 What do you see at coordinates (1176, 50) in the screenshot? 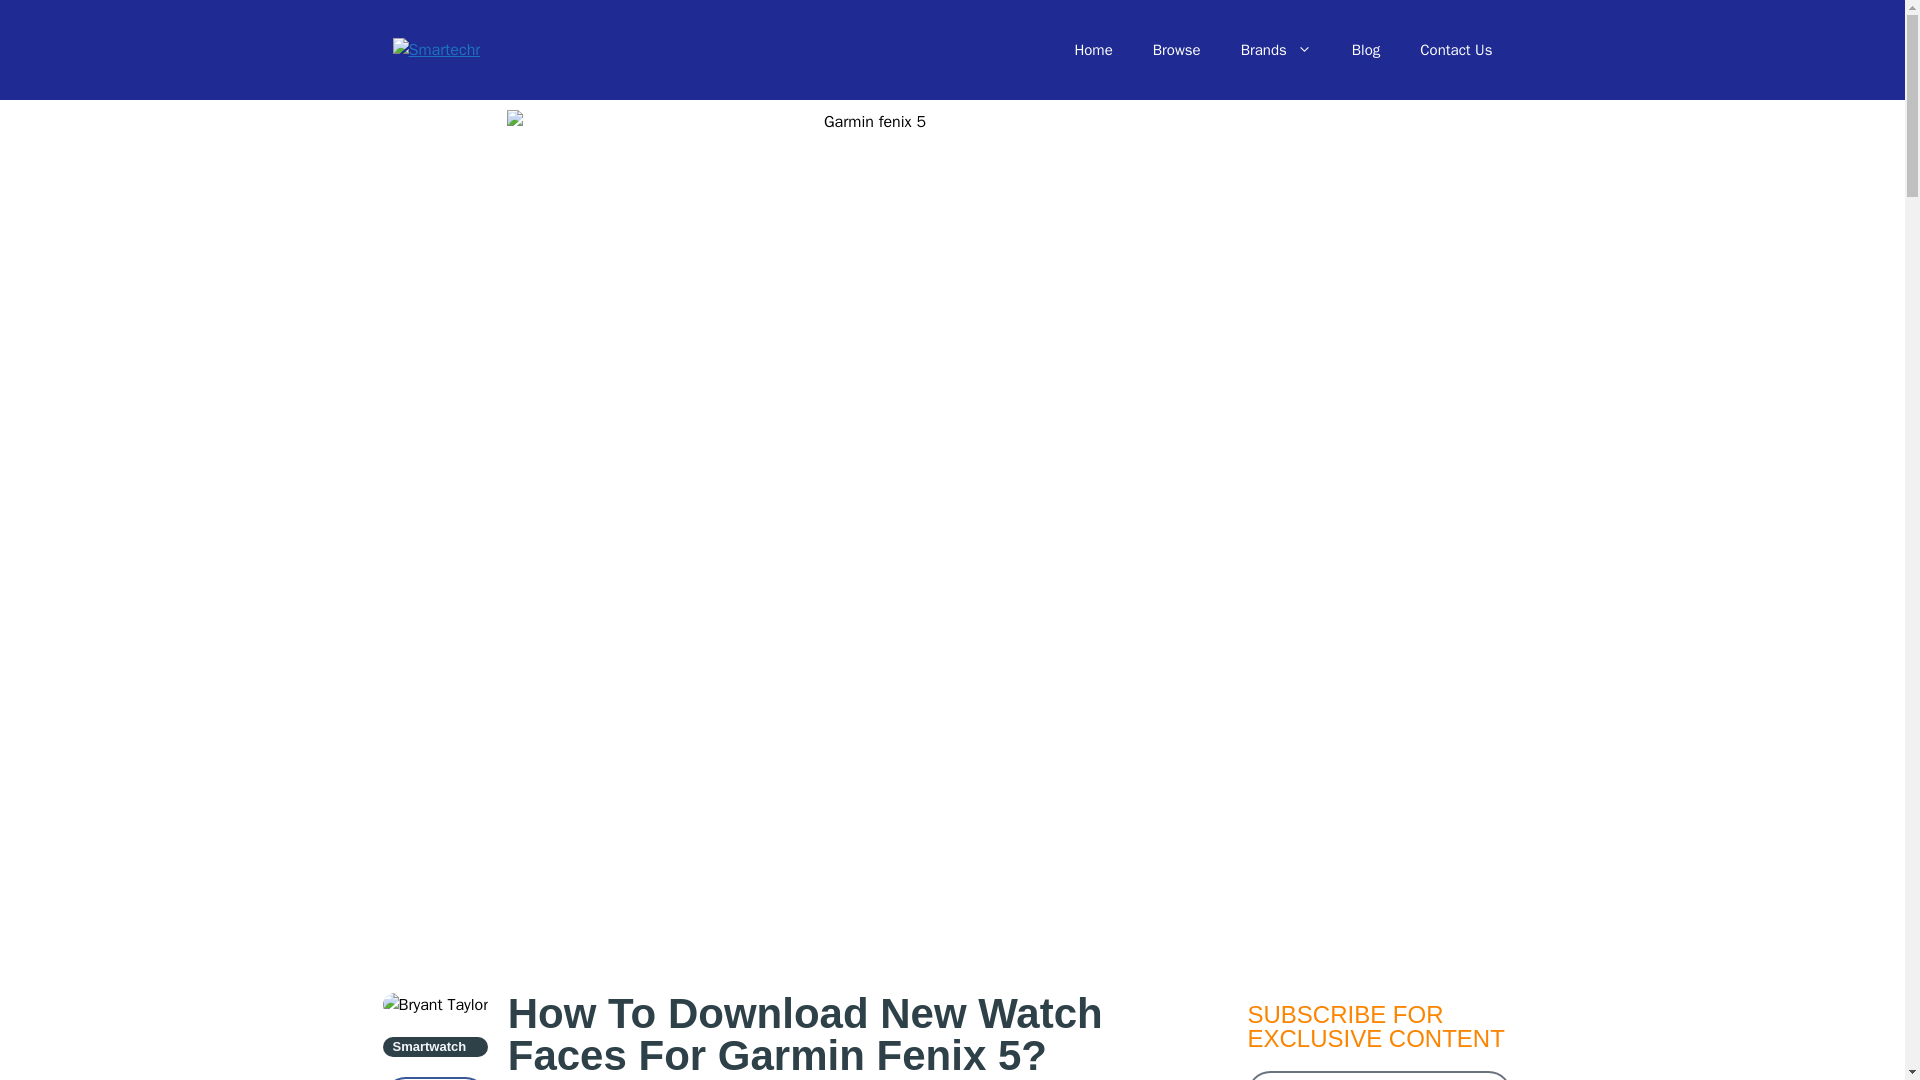
I see `Browse` at bounding box center [1176, 50].